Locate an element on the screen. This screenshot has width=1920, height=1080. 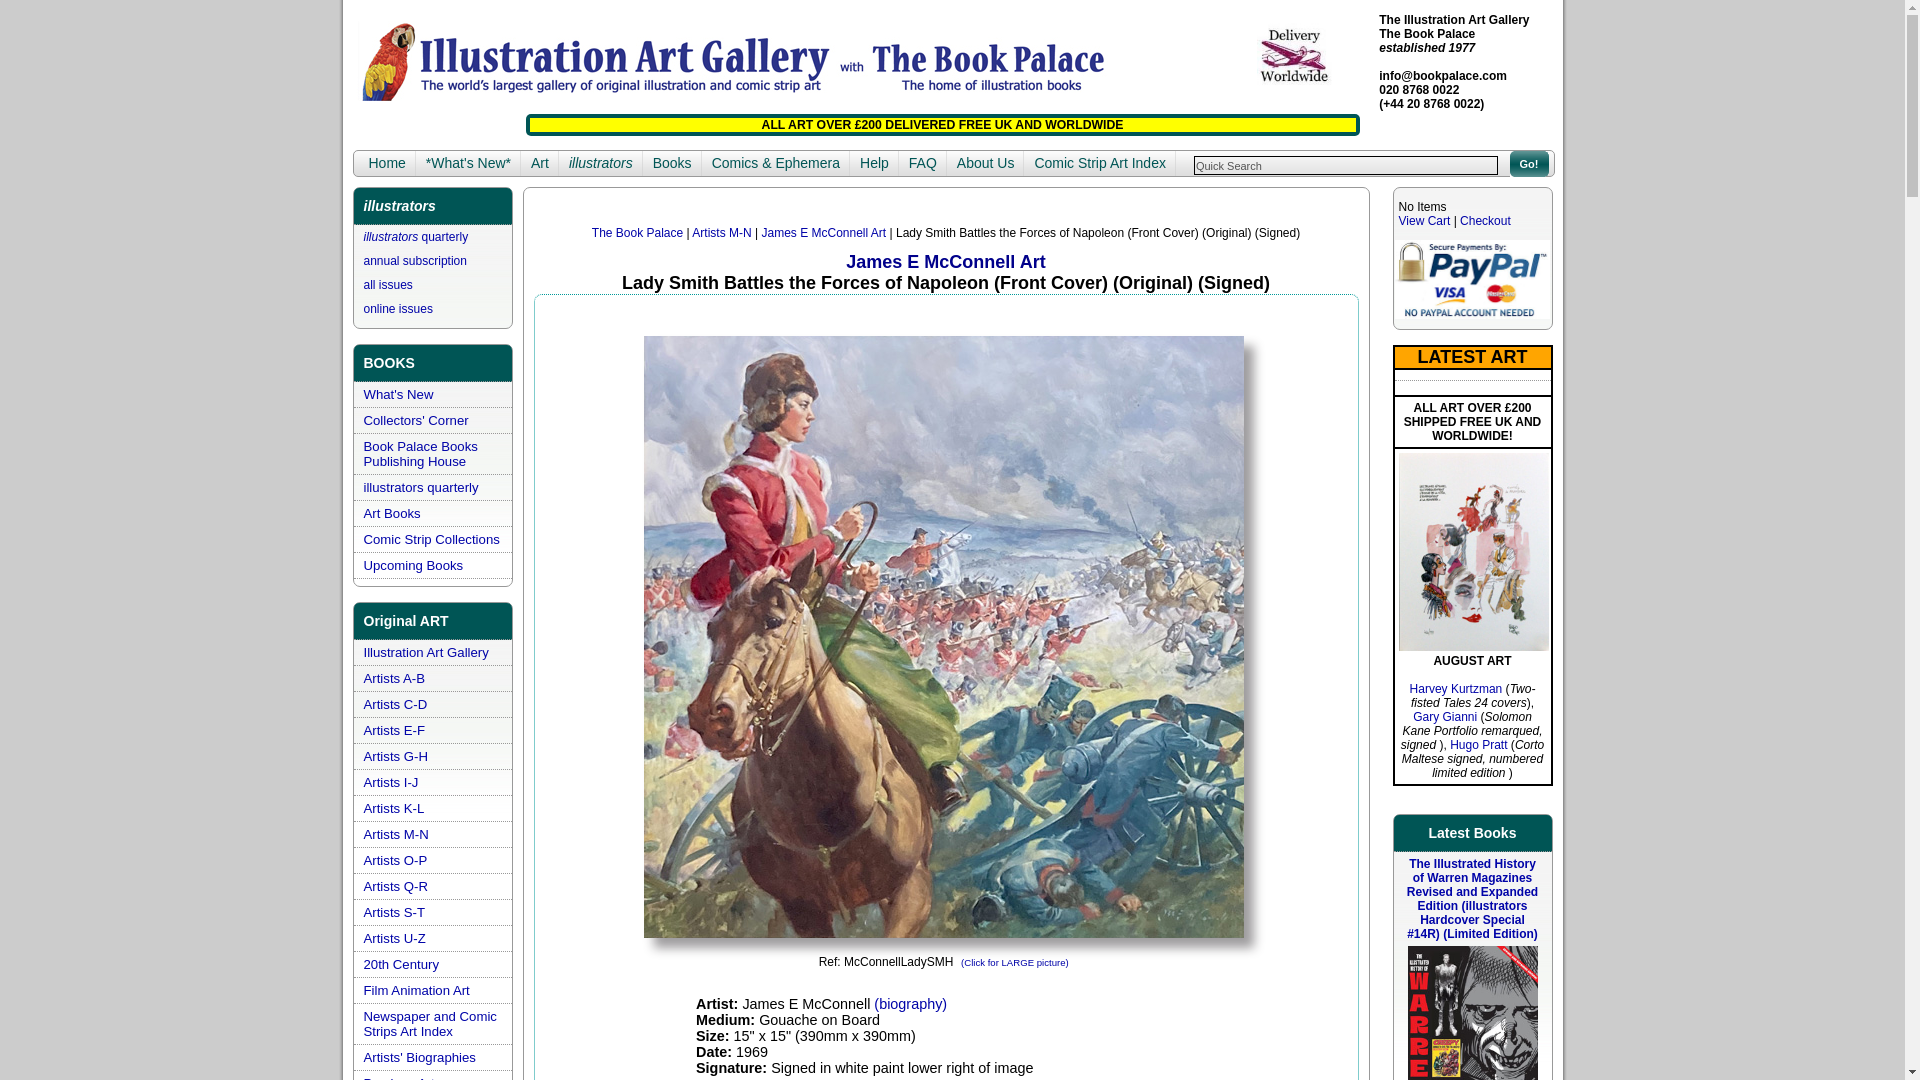
all issues is located at coordinates (388, 284).